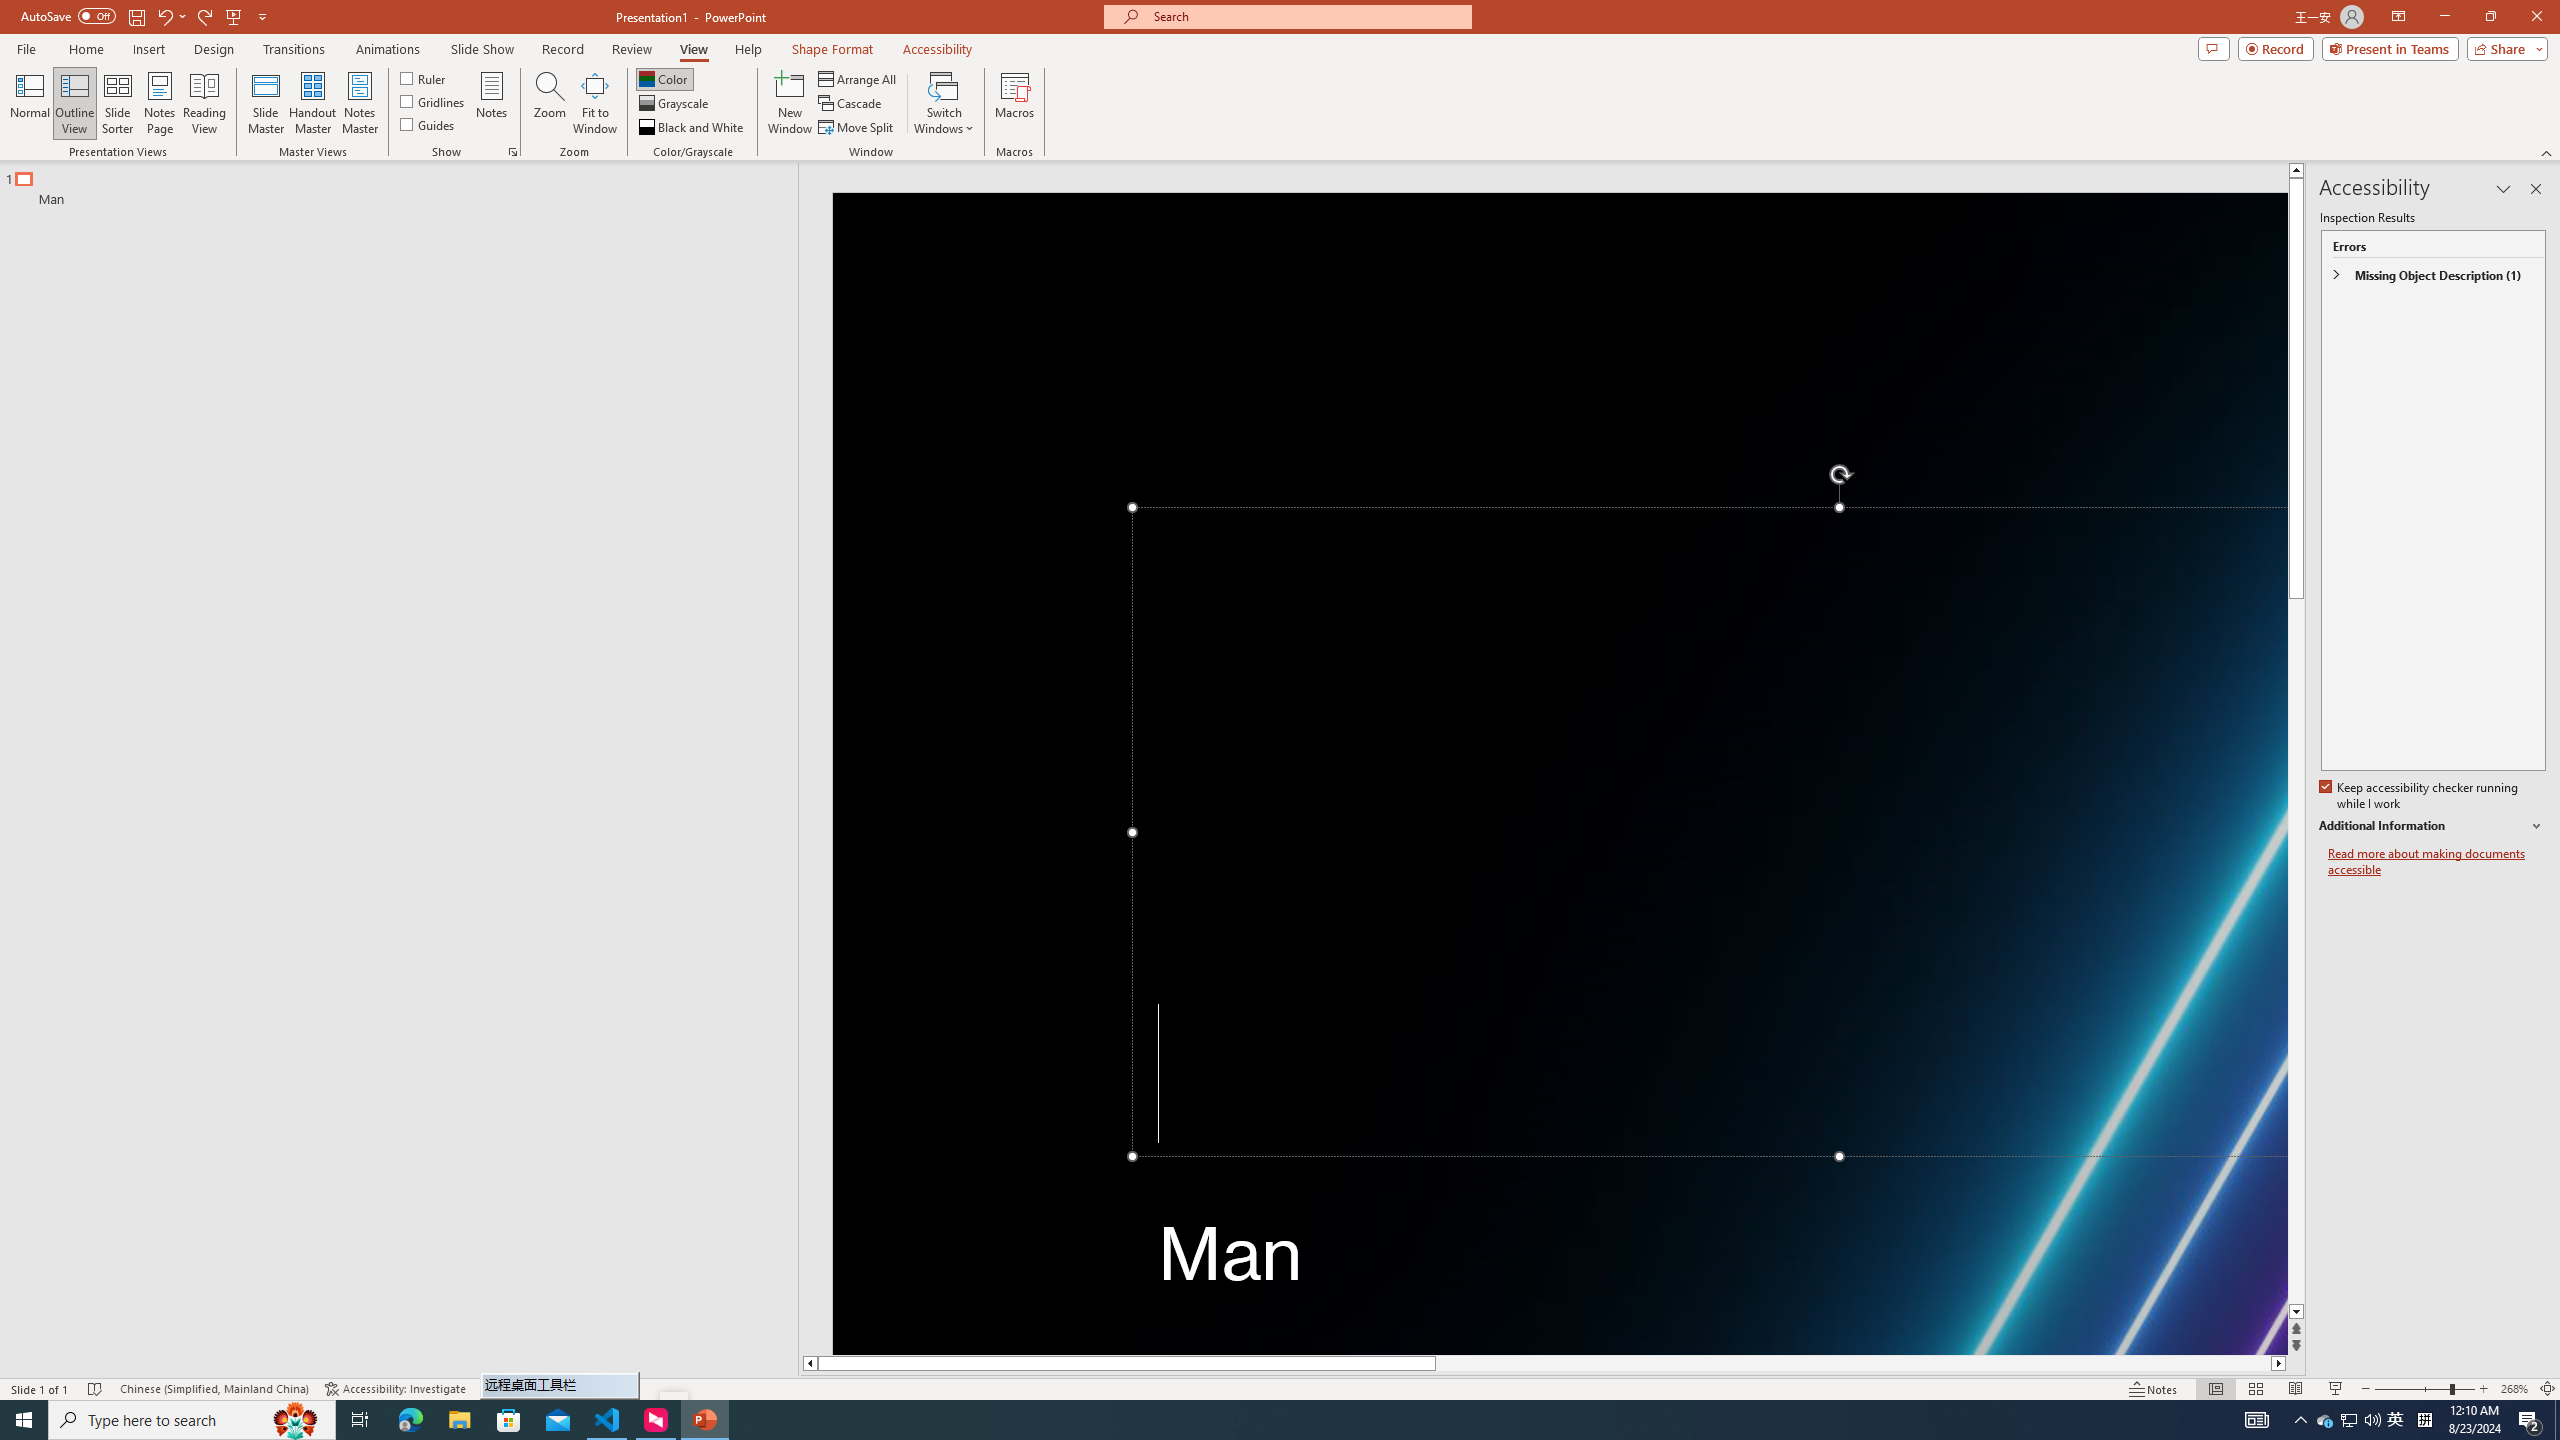  I want to click on Guides, so click(428, 124).